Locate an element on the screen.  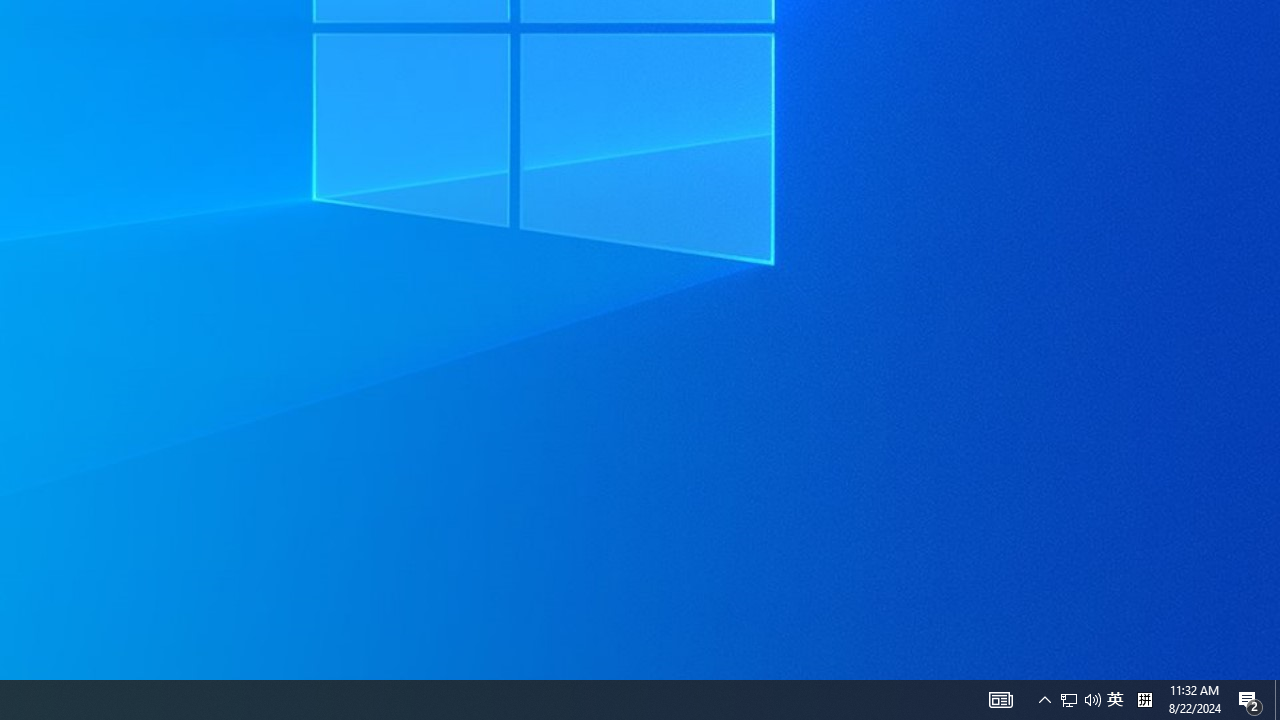
Tray Input Indicator - Chinese (Simplified, China) is located at coordinates (1069, 700).